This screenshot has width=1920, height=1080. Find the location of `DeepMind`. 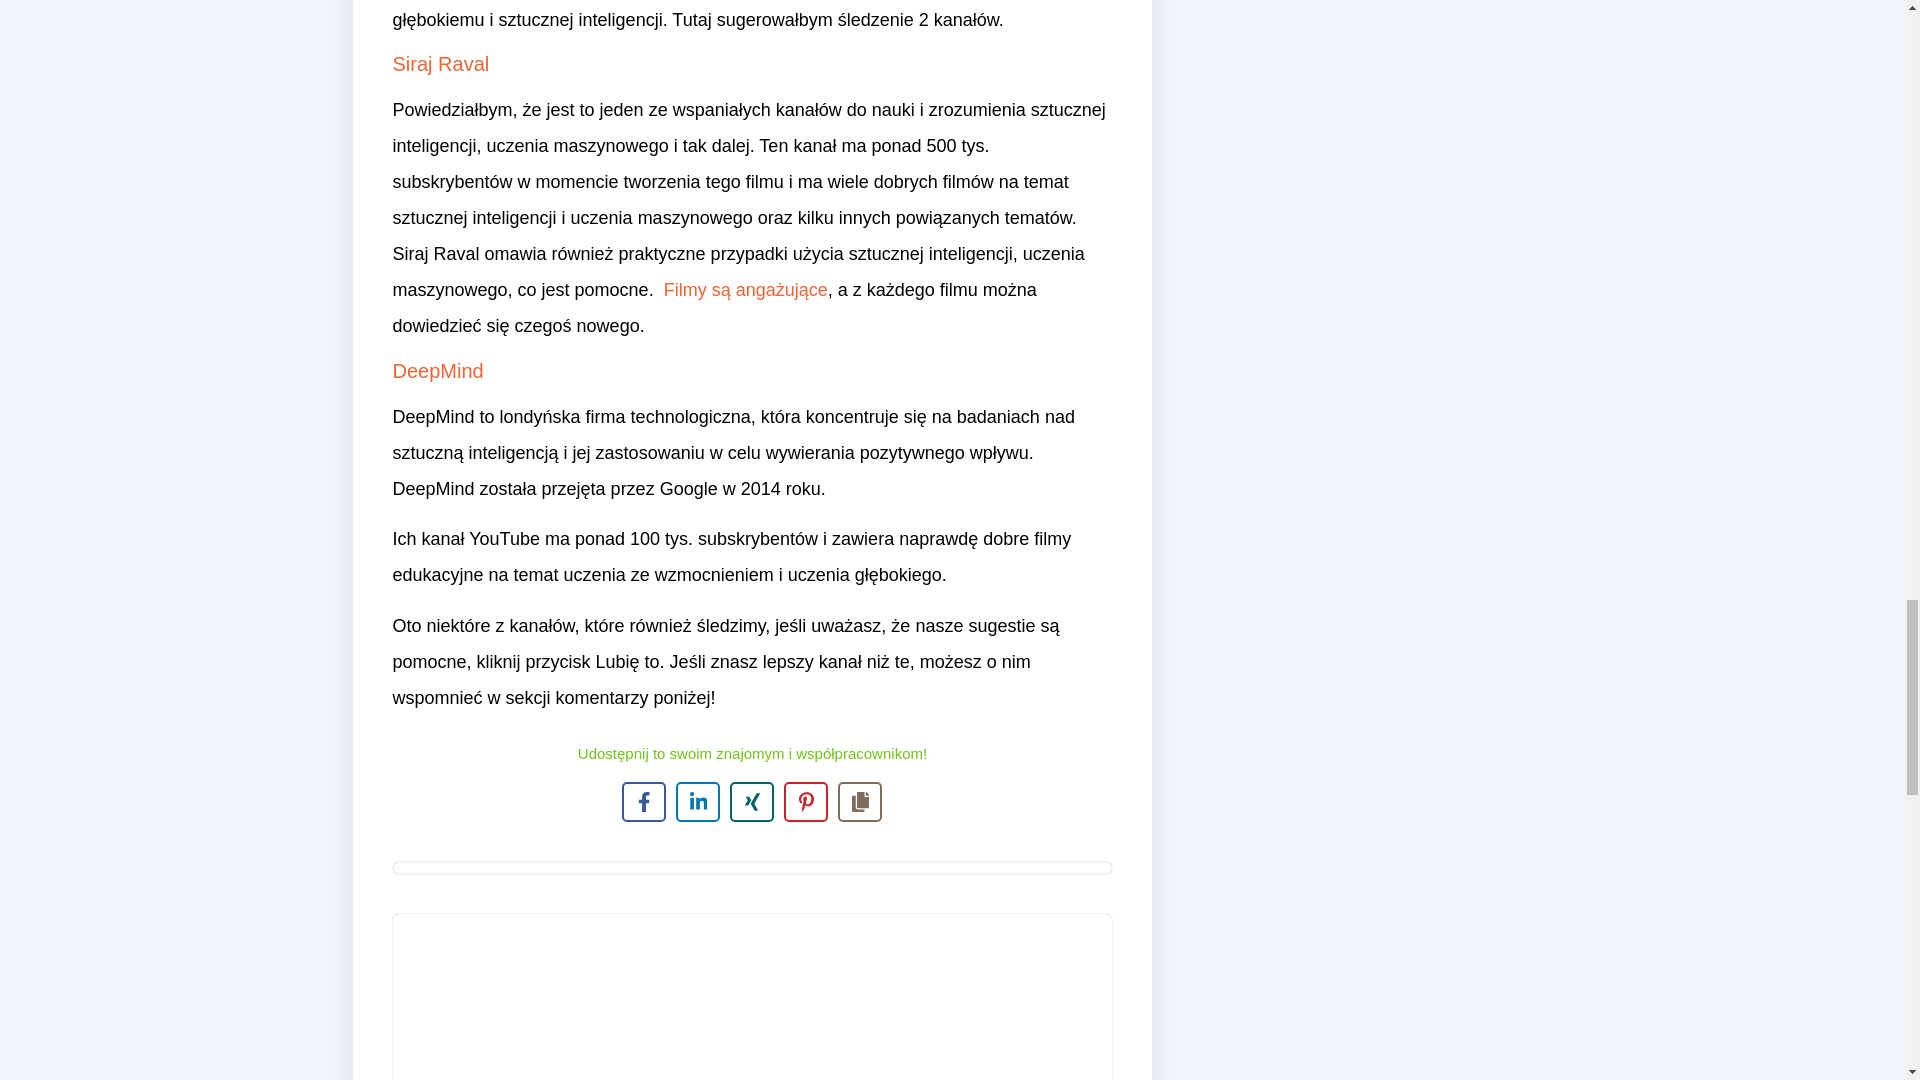

DeepMind is located at coordinates (437, 370).